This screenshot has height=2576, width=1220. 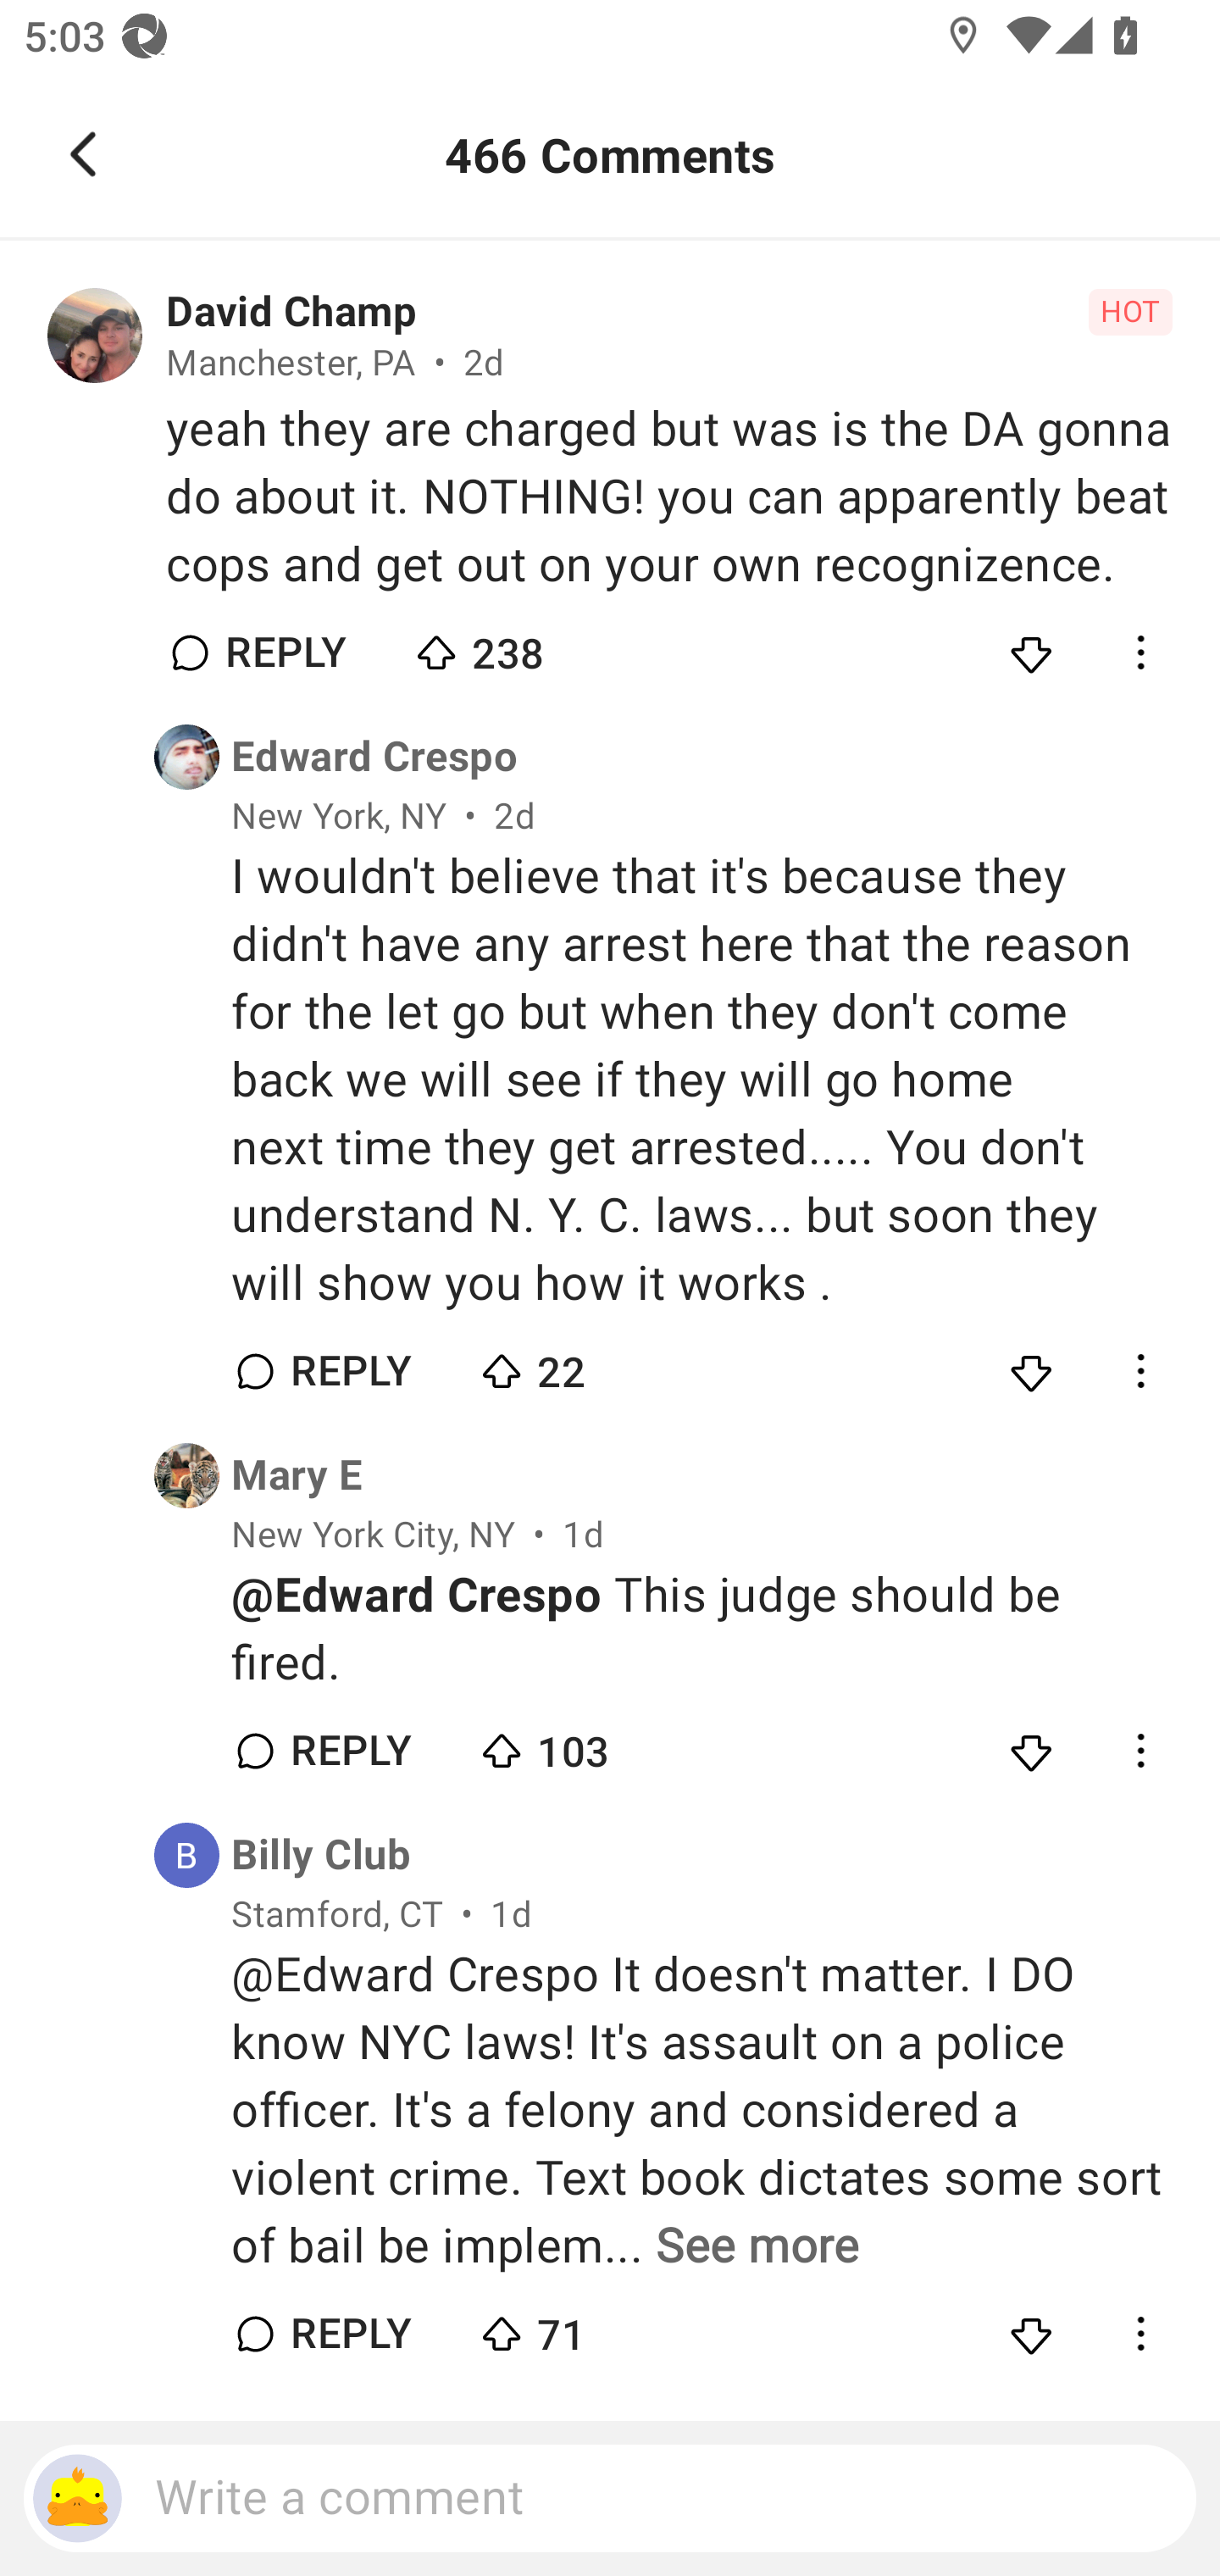 What do you see at coordinates (374, 758) in the screenshot?
I see `Edward Crespo` at bounding box center [374, 758].